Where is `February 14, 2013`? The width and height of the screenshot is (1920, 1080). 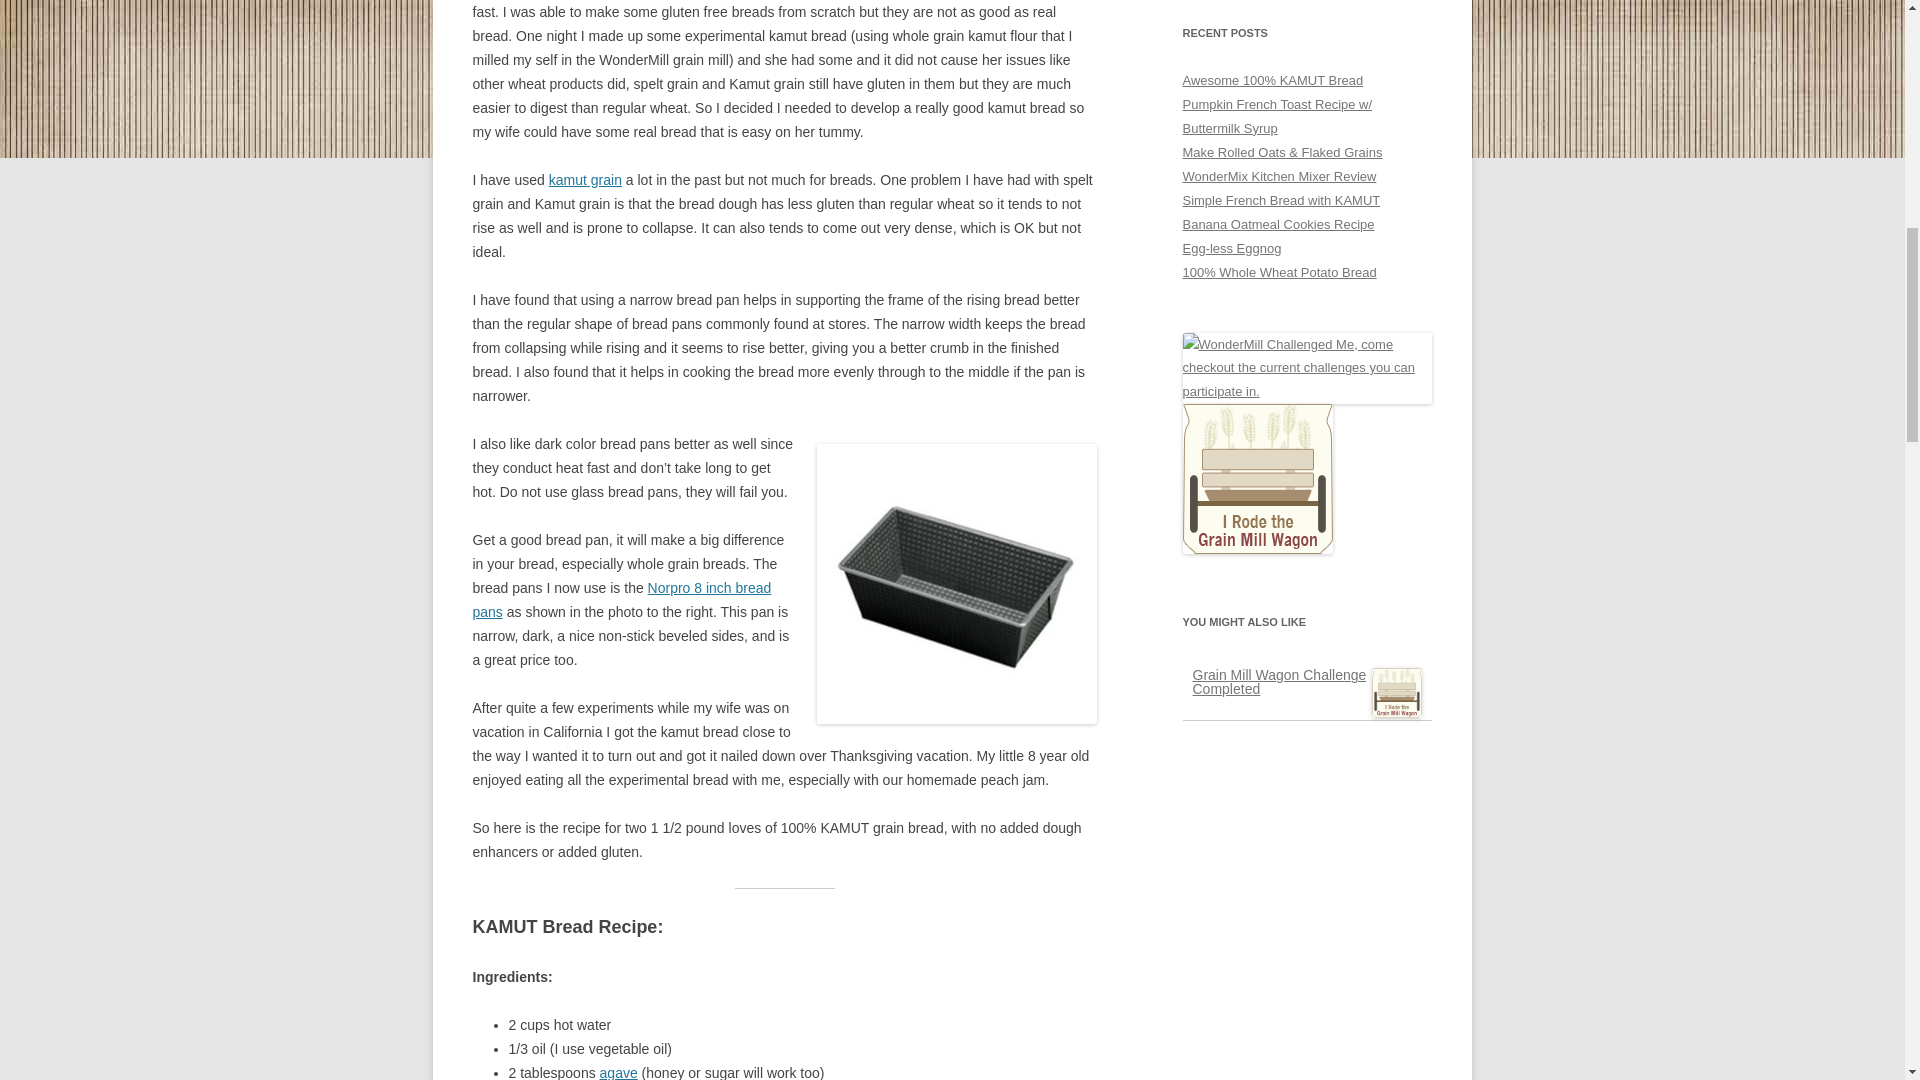 February 14, 2013 is located at coordinates (1278, 682).